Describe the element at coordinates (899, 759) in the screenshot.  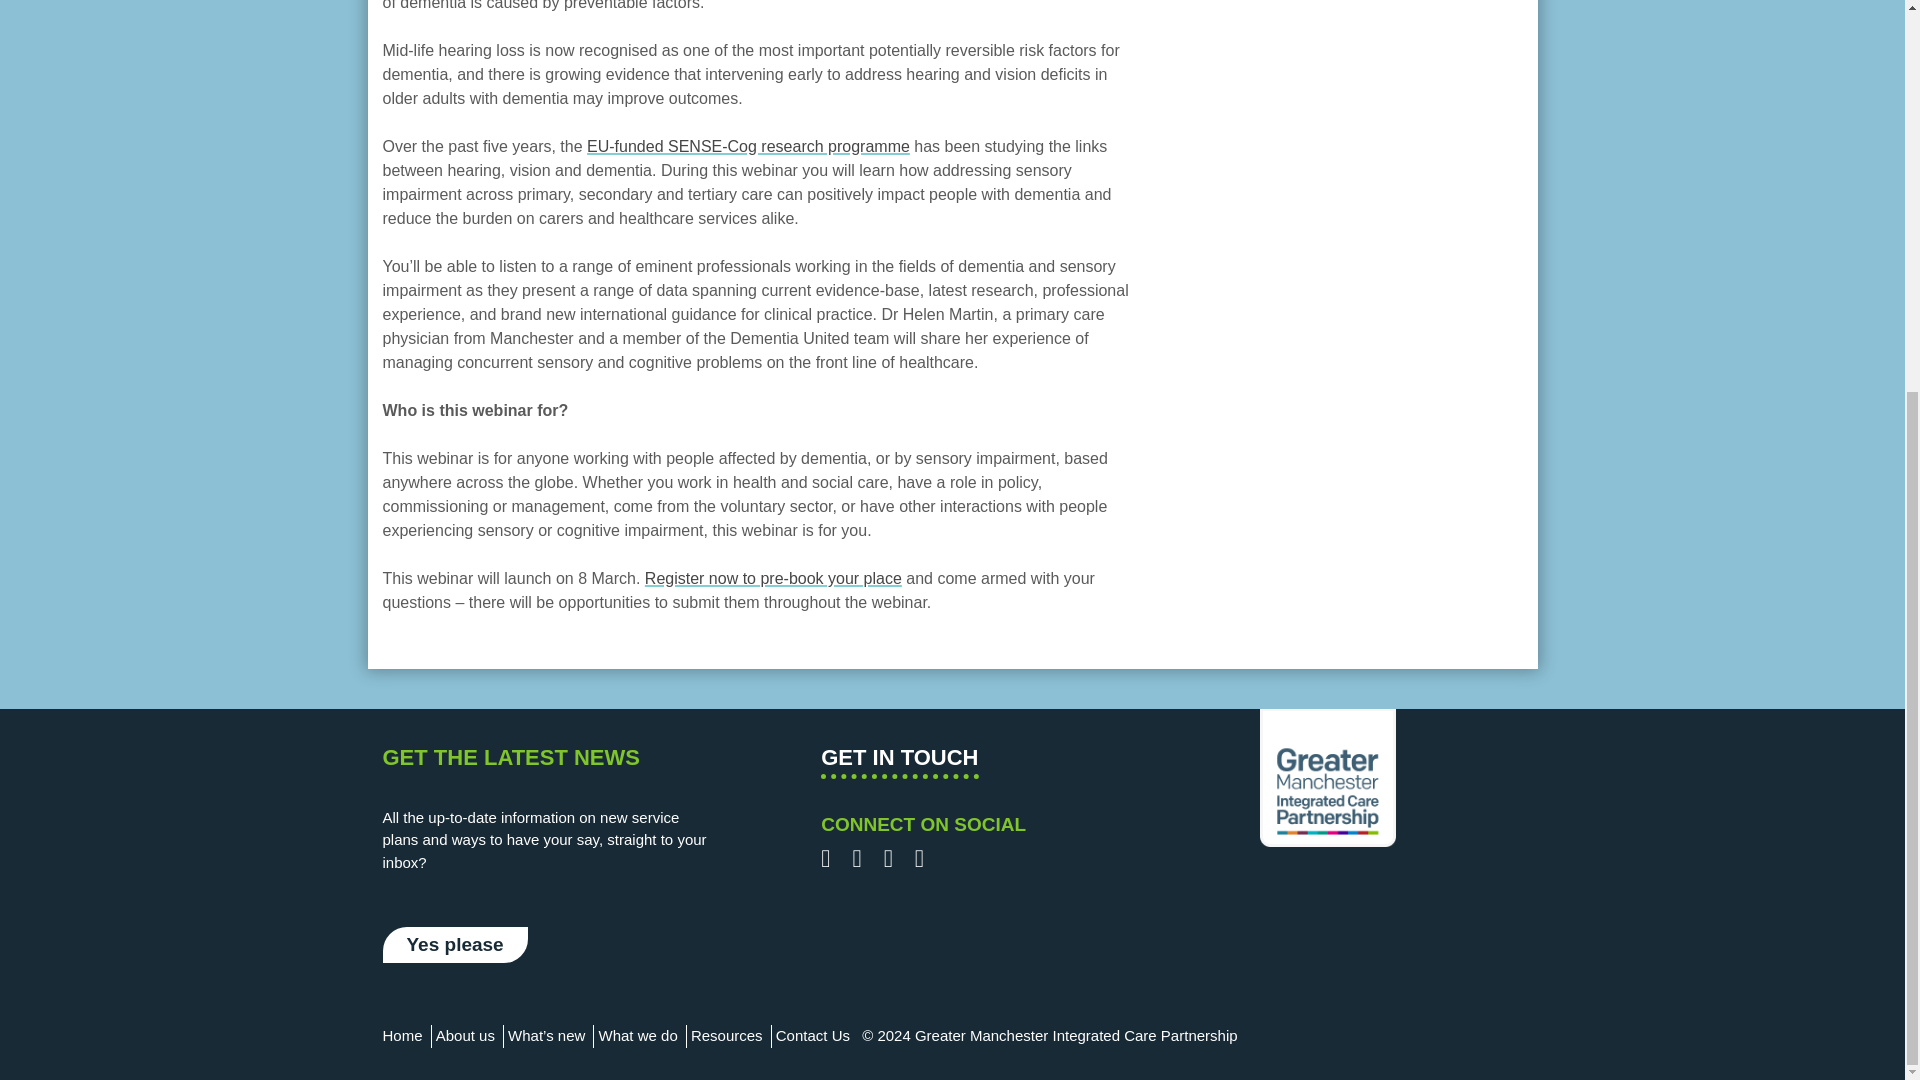
I see `Link to get in touch` at that location.